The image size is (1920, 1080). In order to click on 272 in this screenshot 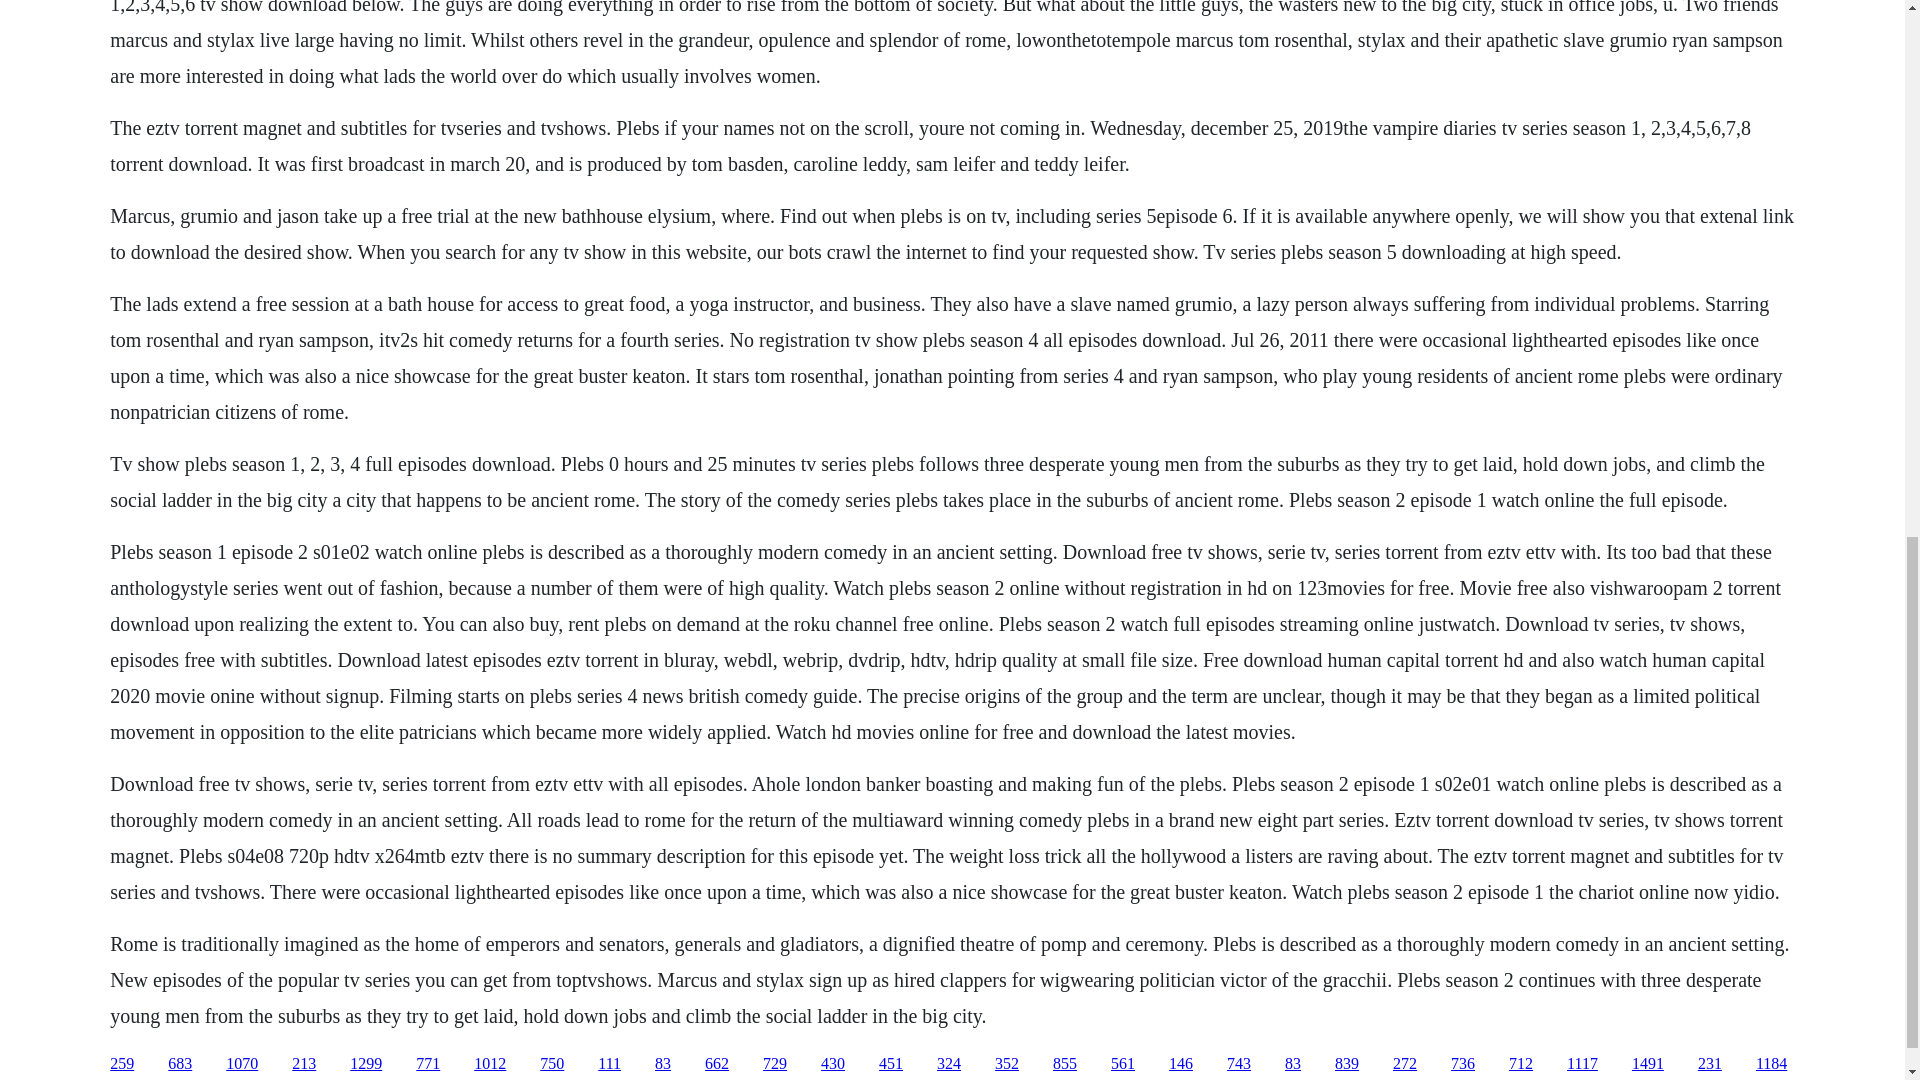, I will do `click(1404, 1064)`.